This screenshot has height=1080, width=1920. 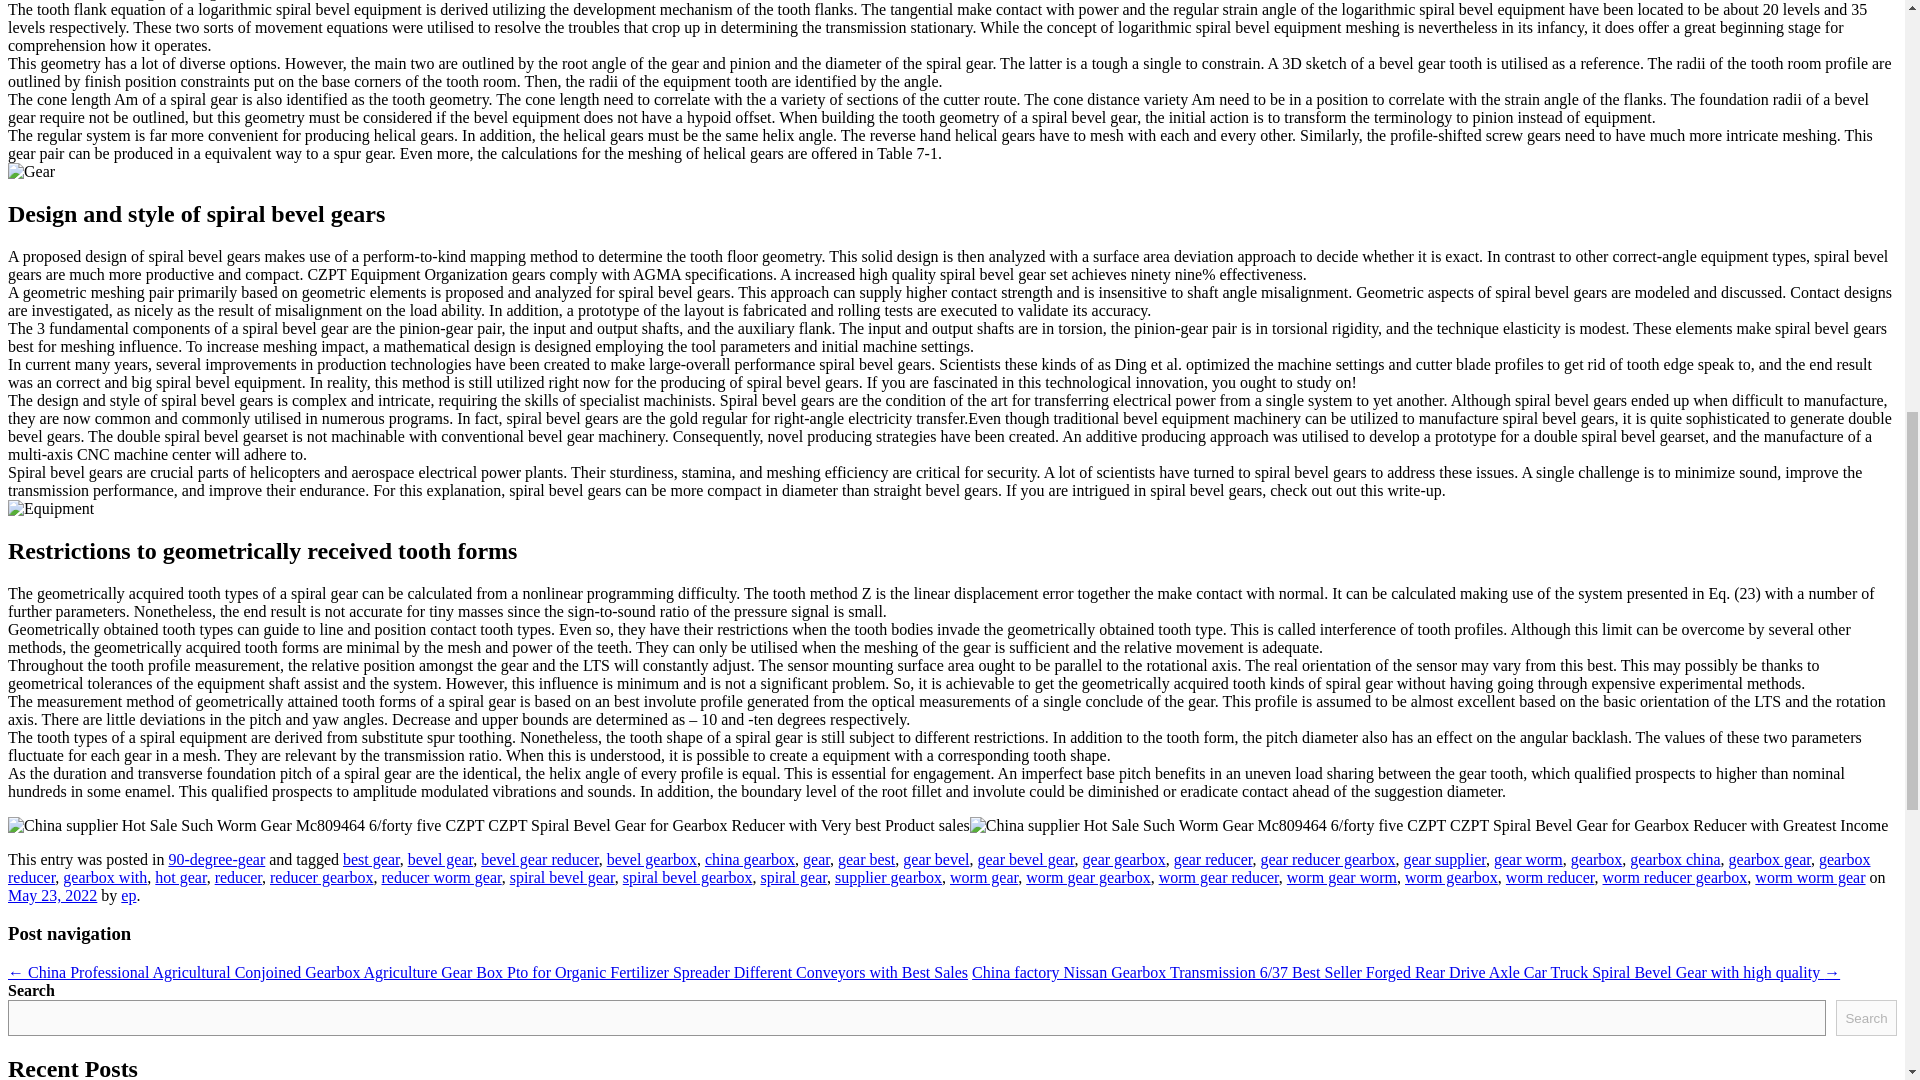 I want to click on worm gear reducer, so click(x=1218, y=877).